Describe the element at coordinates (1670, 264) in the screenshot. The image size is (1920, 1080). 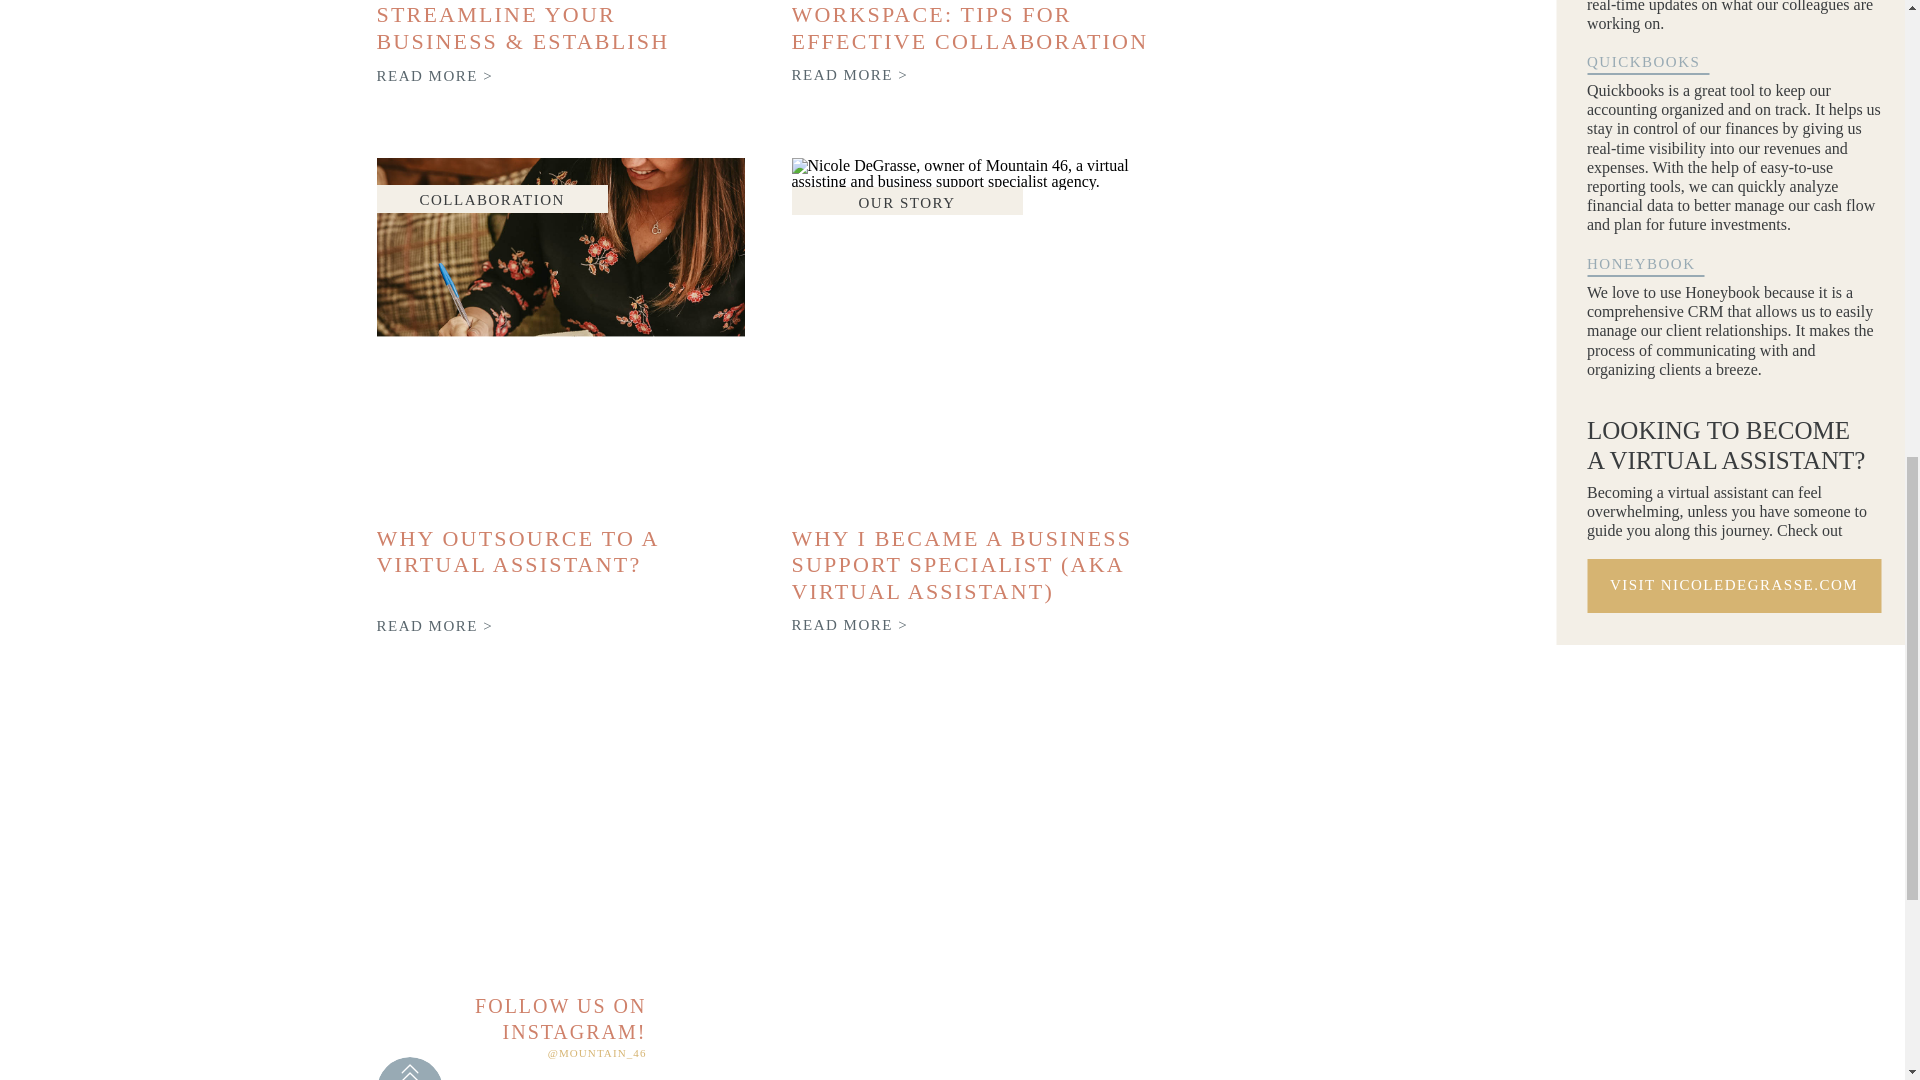
I see `HONEYBOOK` at that location.